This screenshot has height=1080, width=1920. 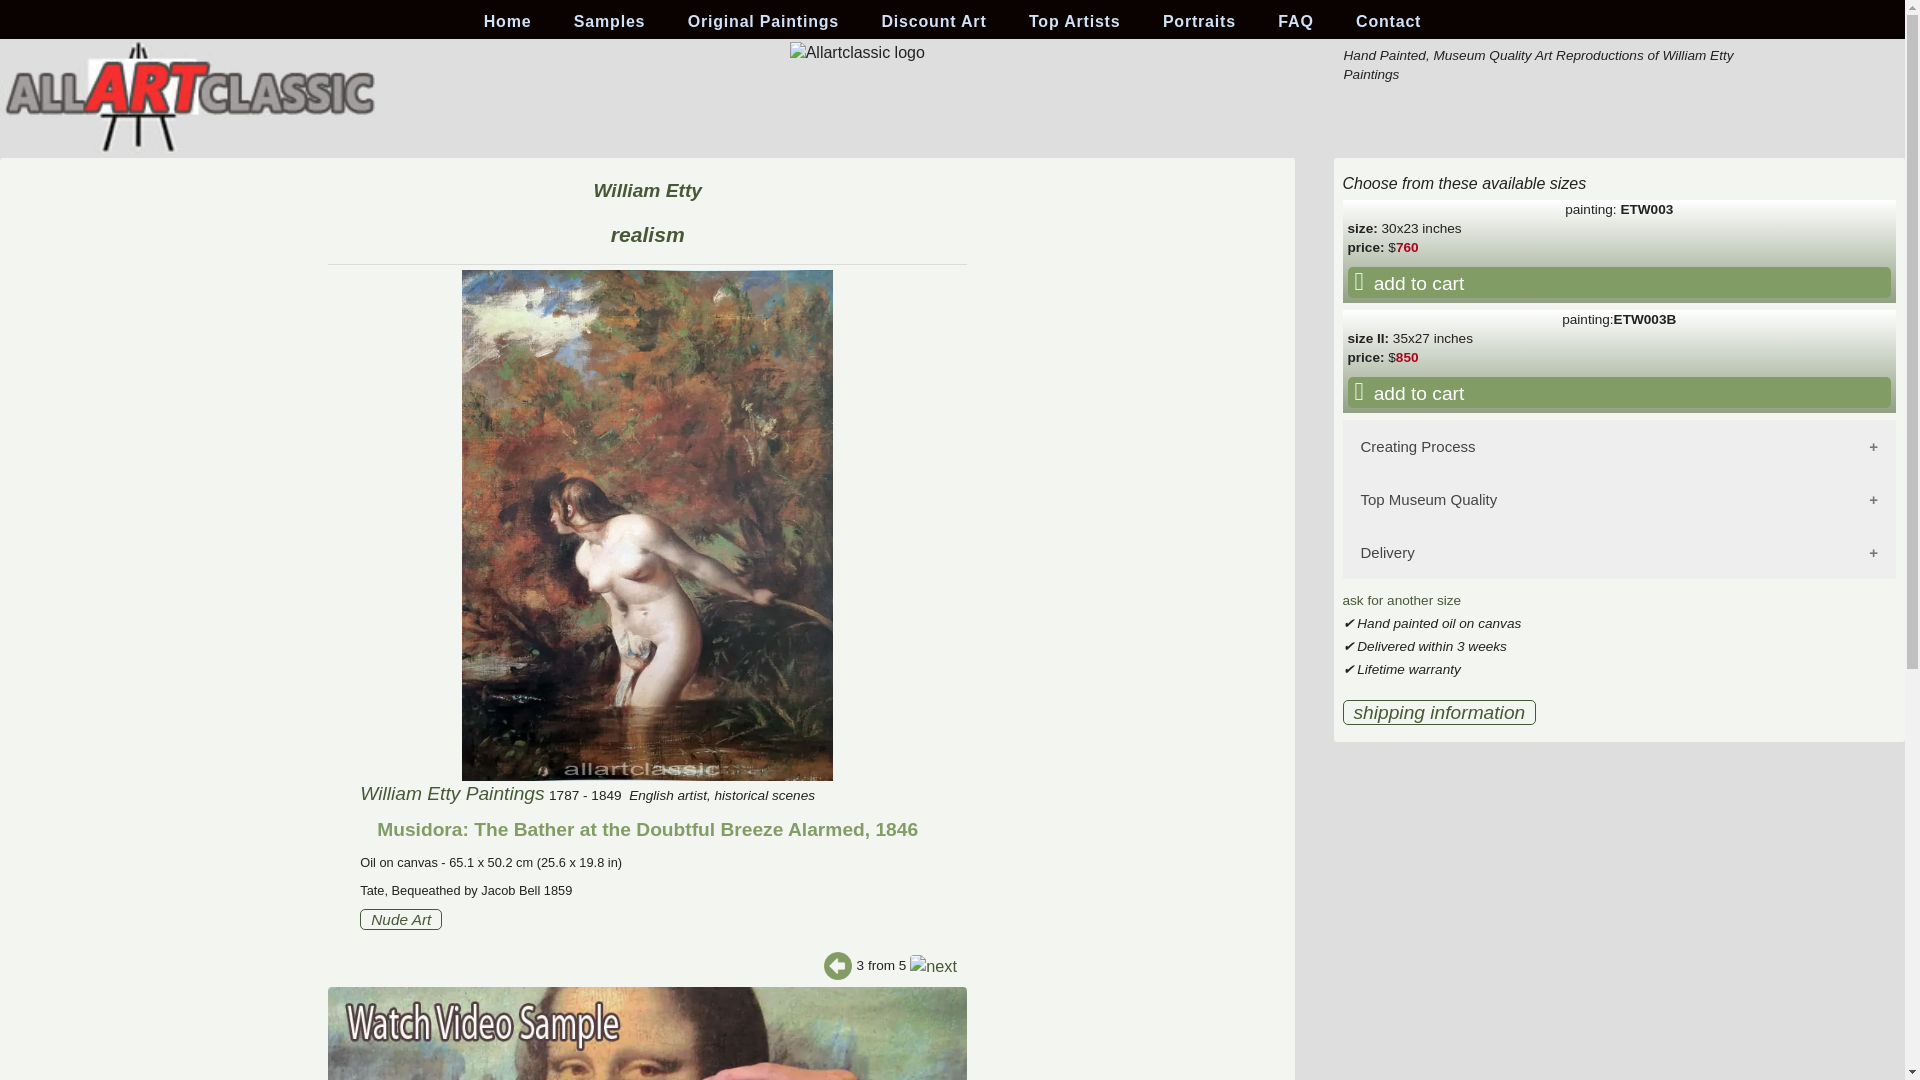 What do you see at coordinates (508, 22) in the screenshot?
I see `Home` at bounding box center [508, 22].